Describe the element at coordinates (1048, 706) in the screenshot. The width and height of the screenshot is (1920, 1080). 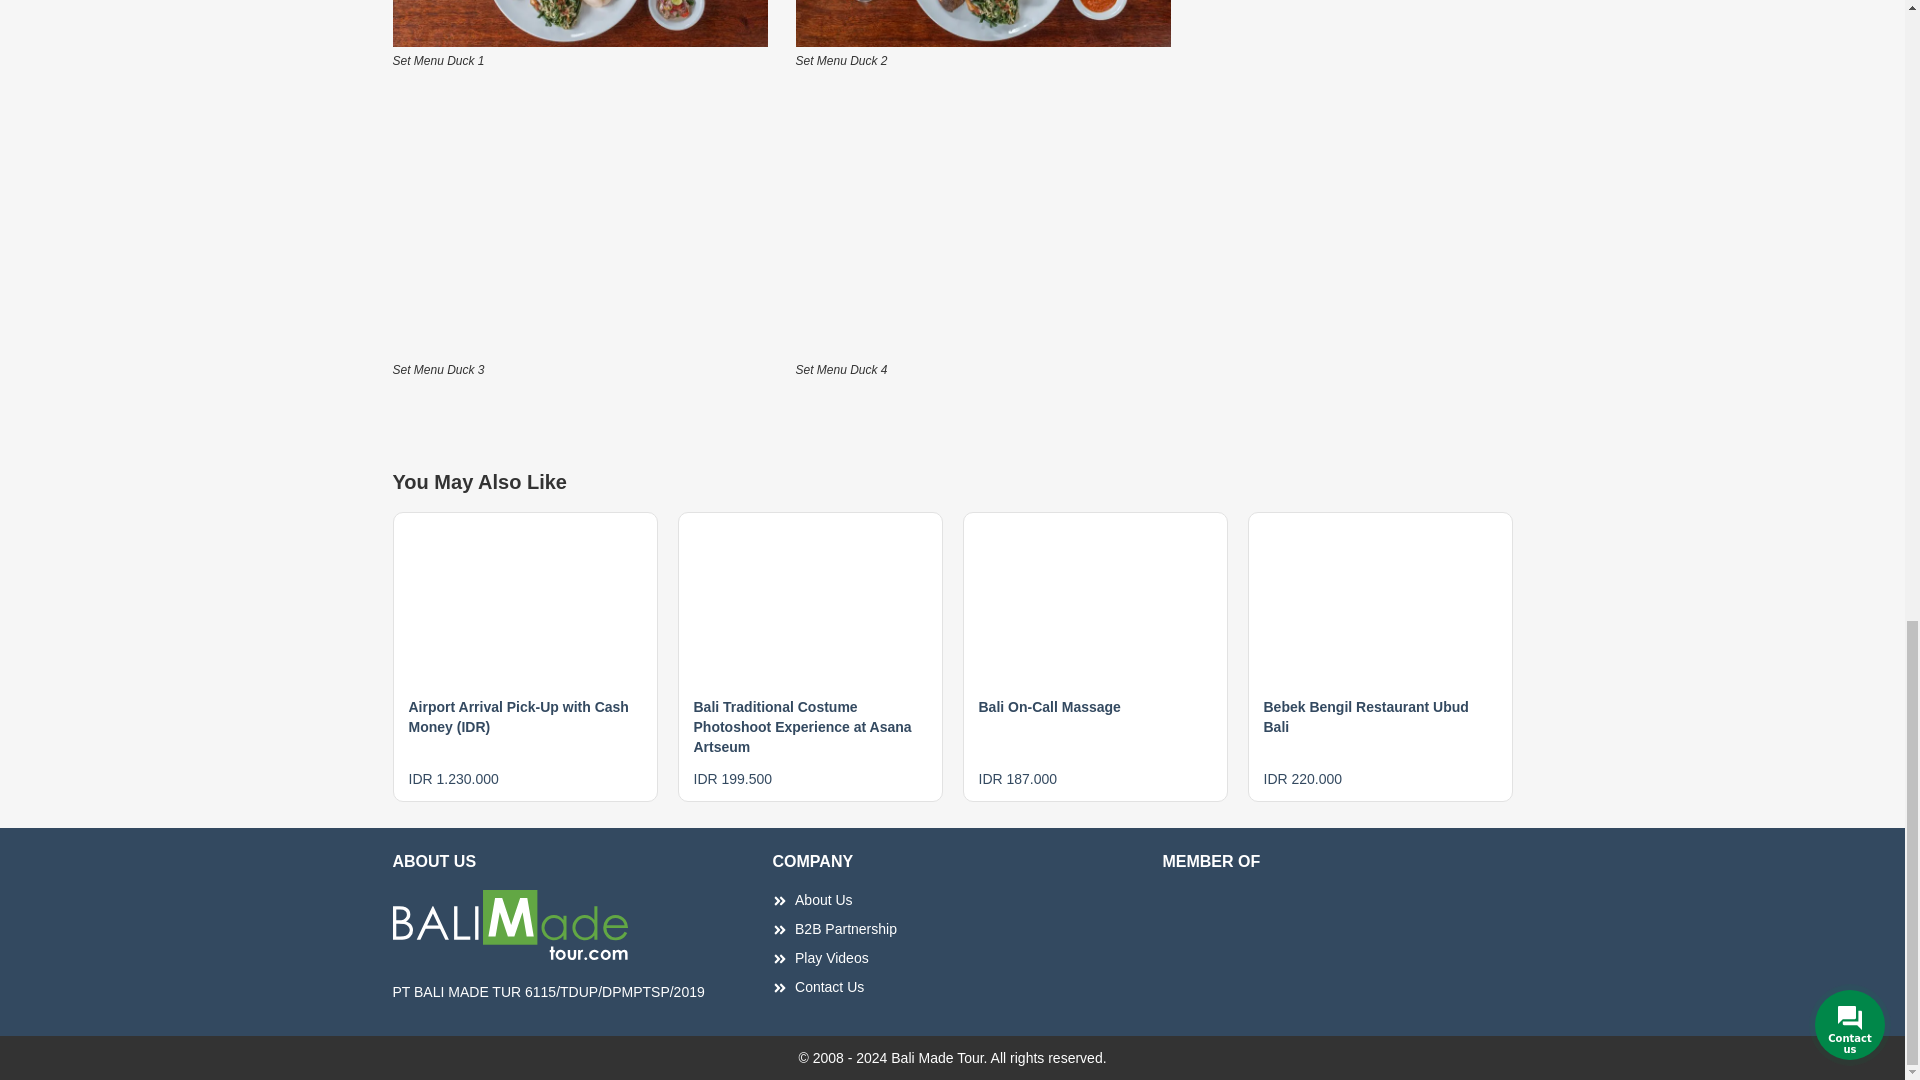
I see `Bali On-Call Massage` at that location.